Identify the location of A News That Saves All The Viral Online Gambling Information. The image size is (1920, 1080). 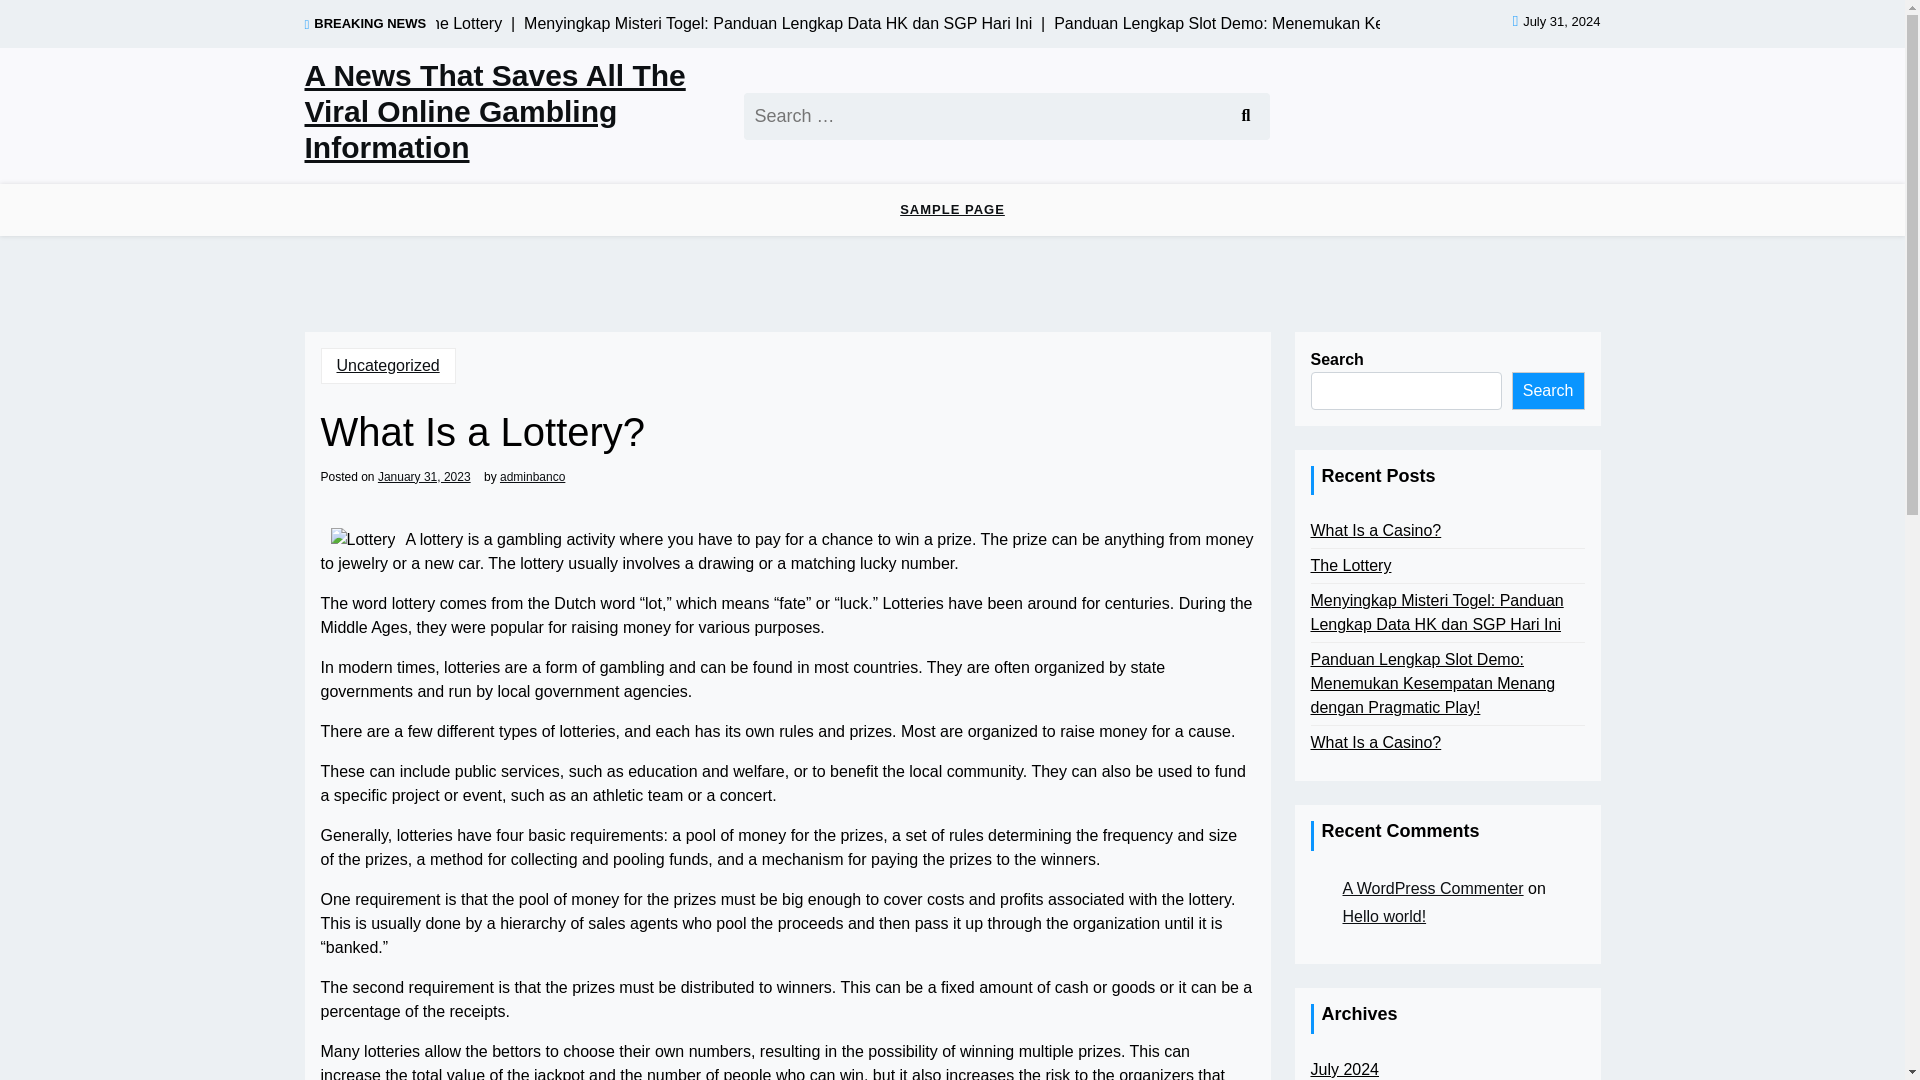
(512, 112).